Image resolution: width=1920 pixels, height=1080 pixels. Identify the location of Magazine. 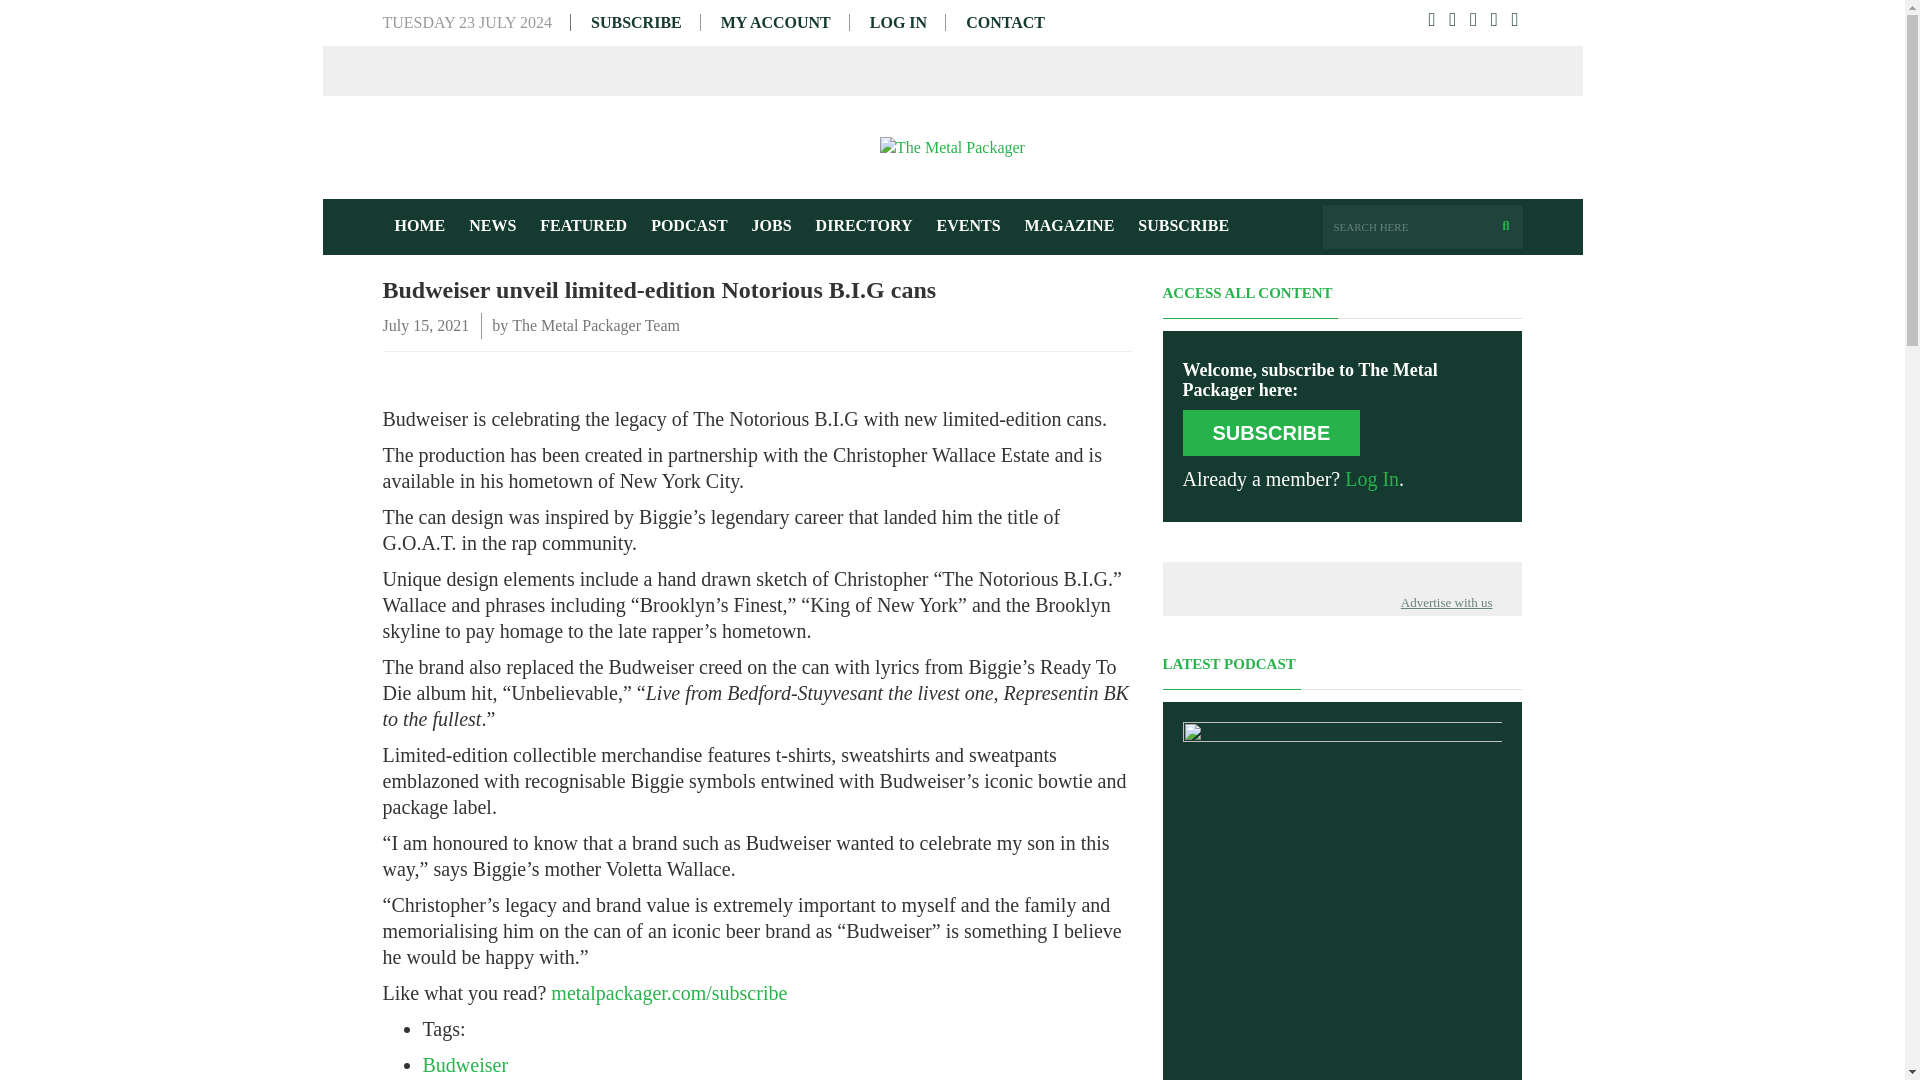
(1070, 225).